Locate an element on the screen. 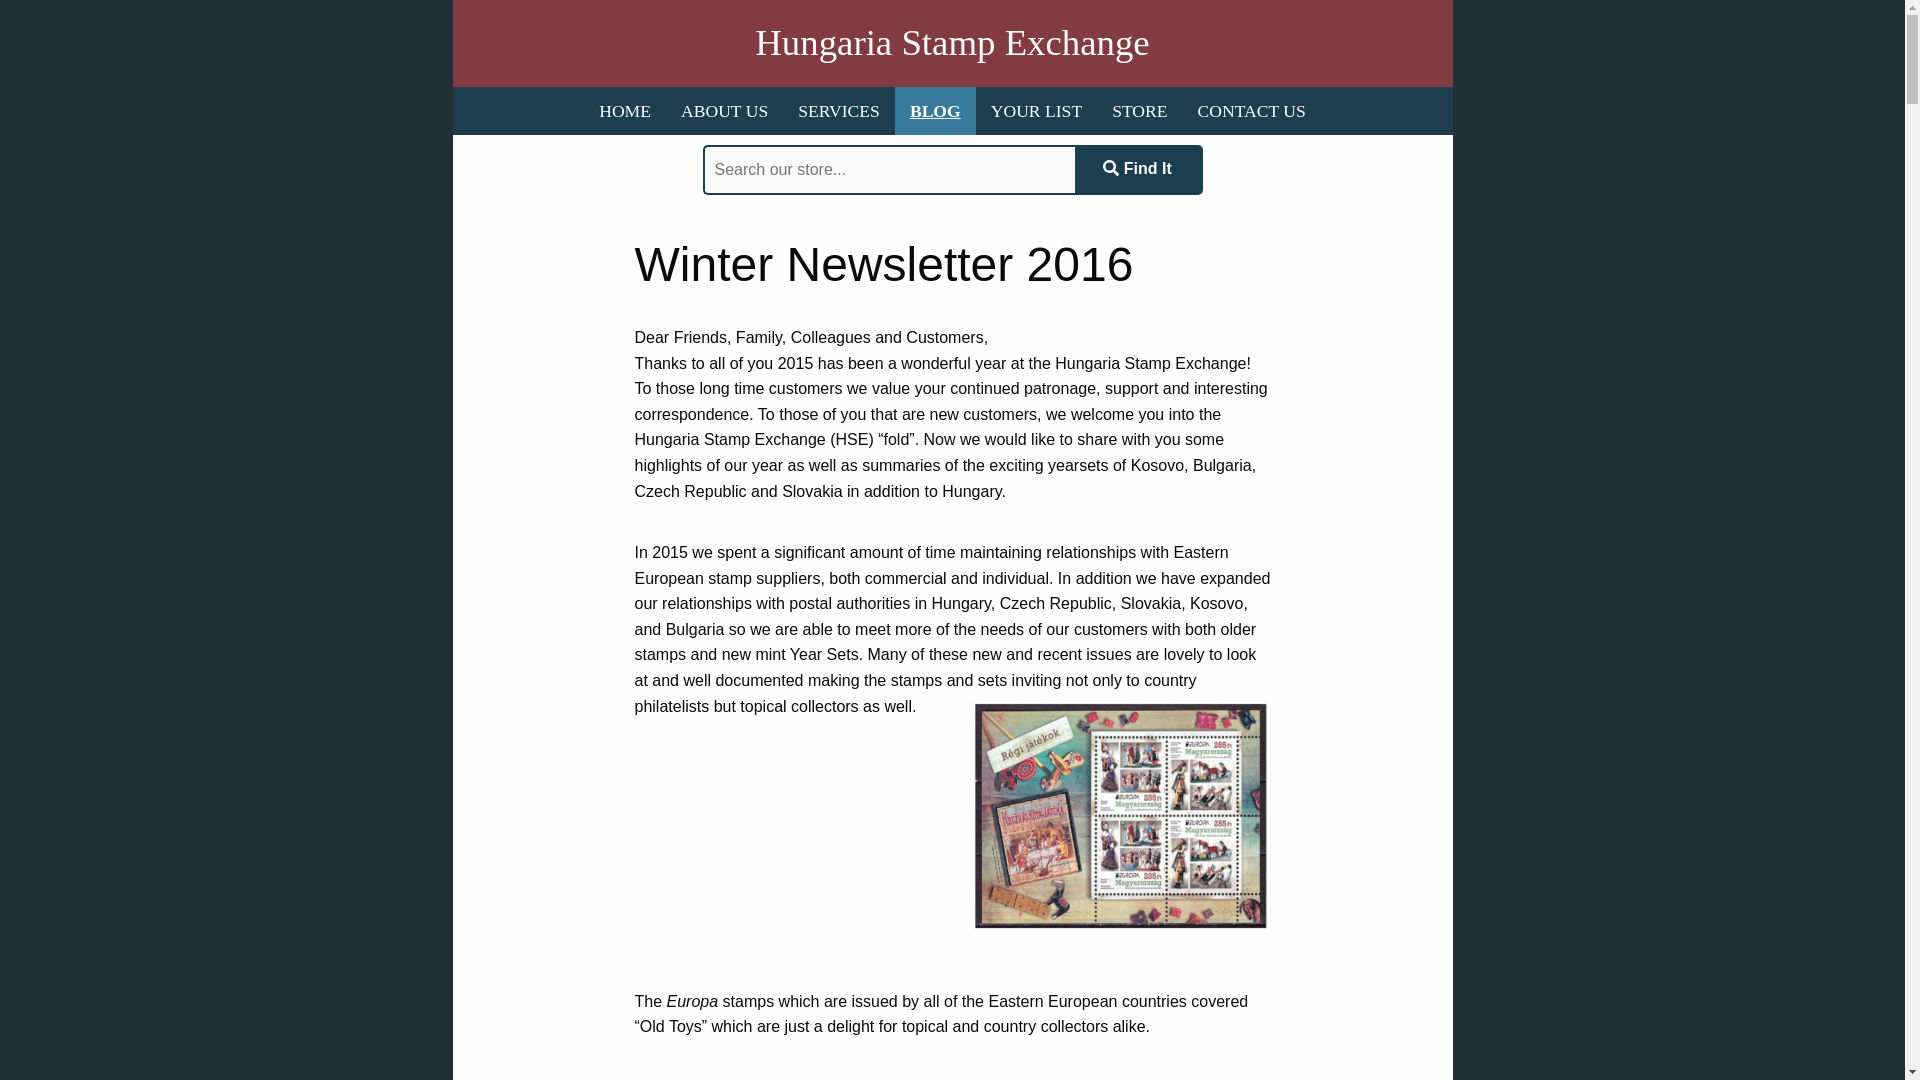 The height and width of the screenshot is (1080, 1920). HOME is located at coordinates (624, 111).